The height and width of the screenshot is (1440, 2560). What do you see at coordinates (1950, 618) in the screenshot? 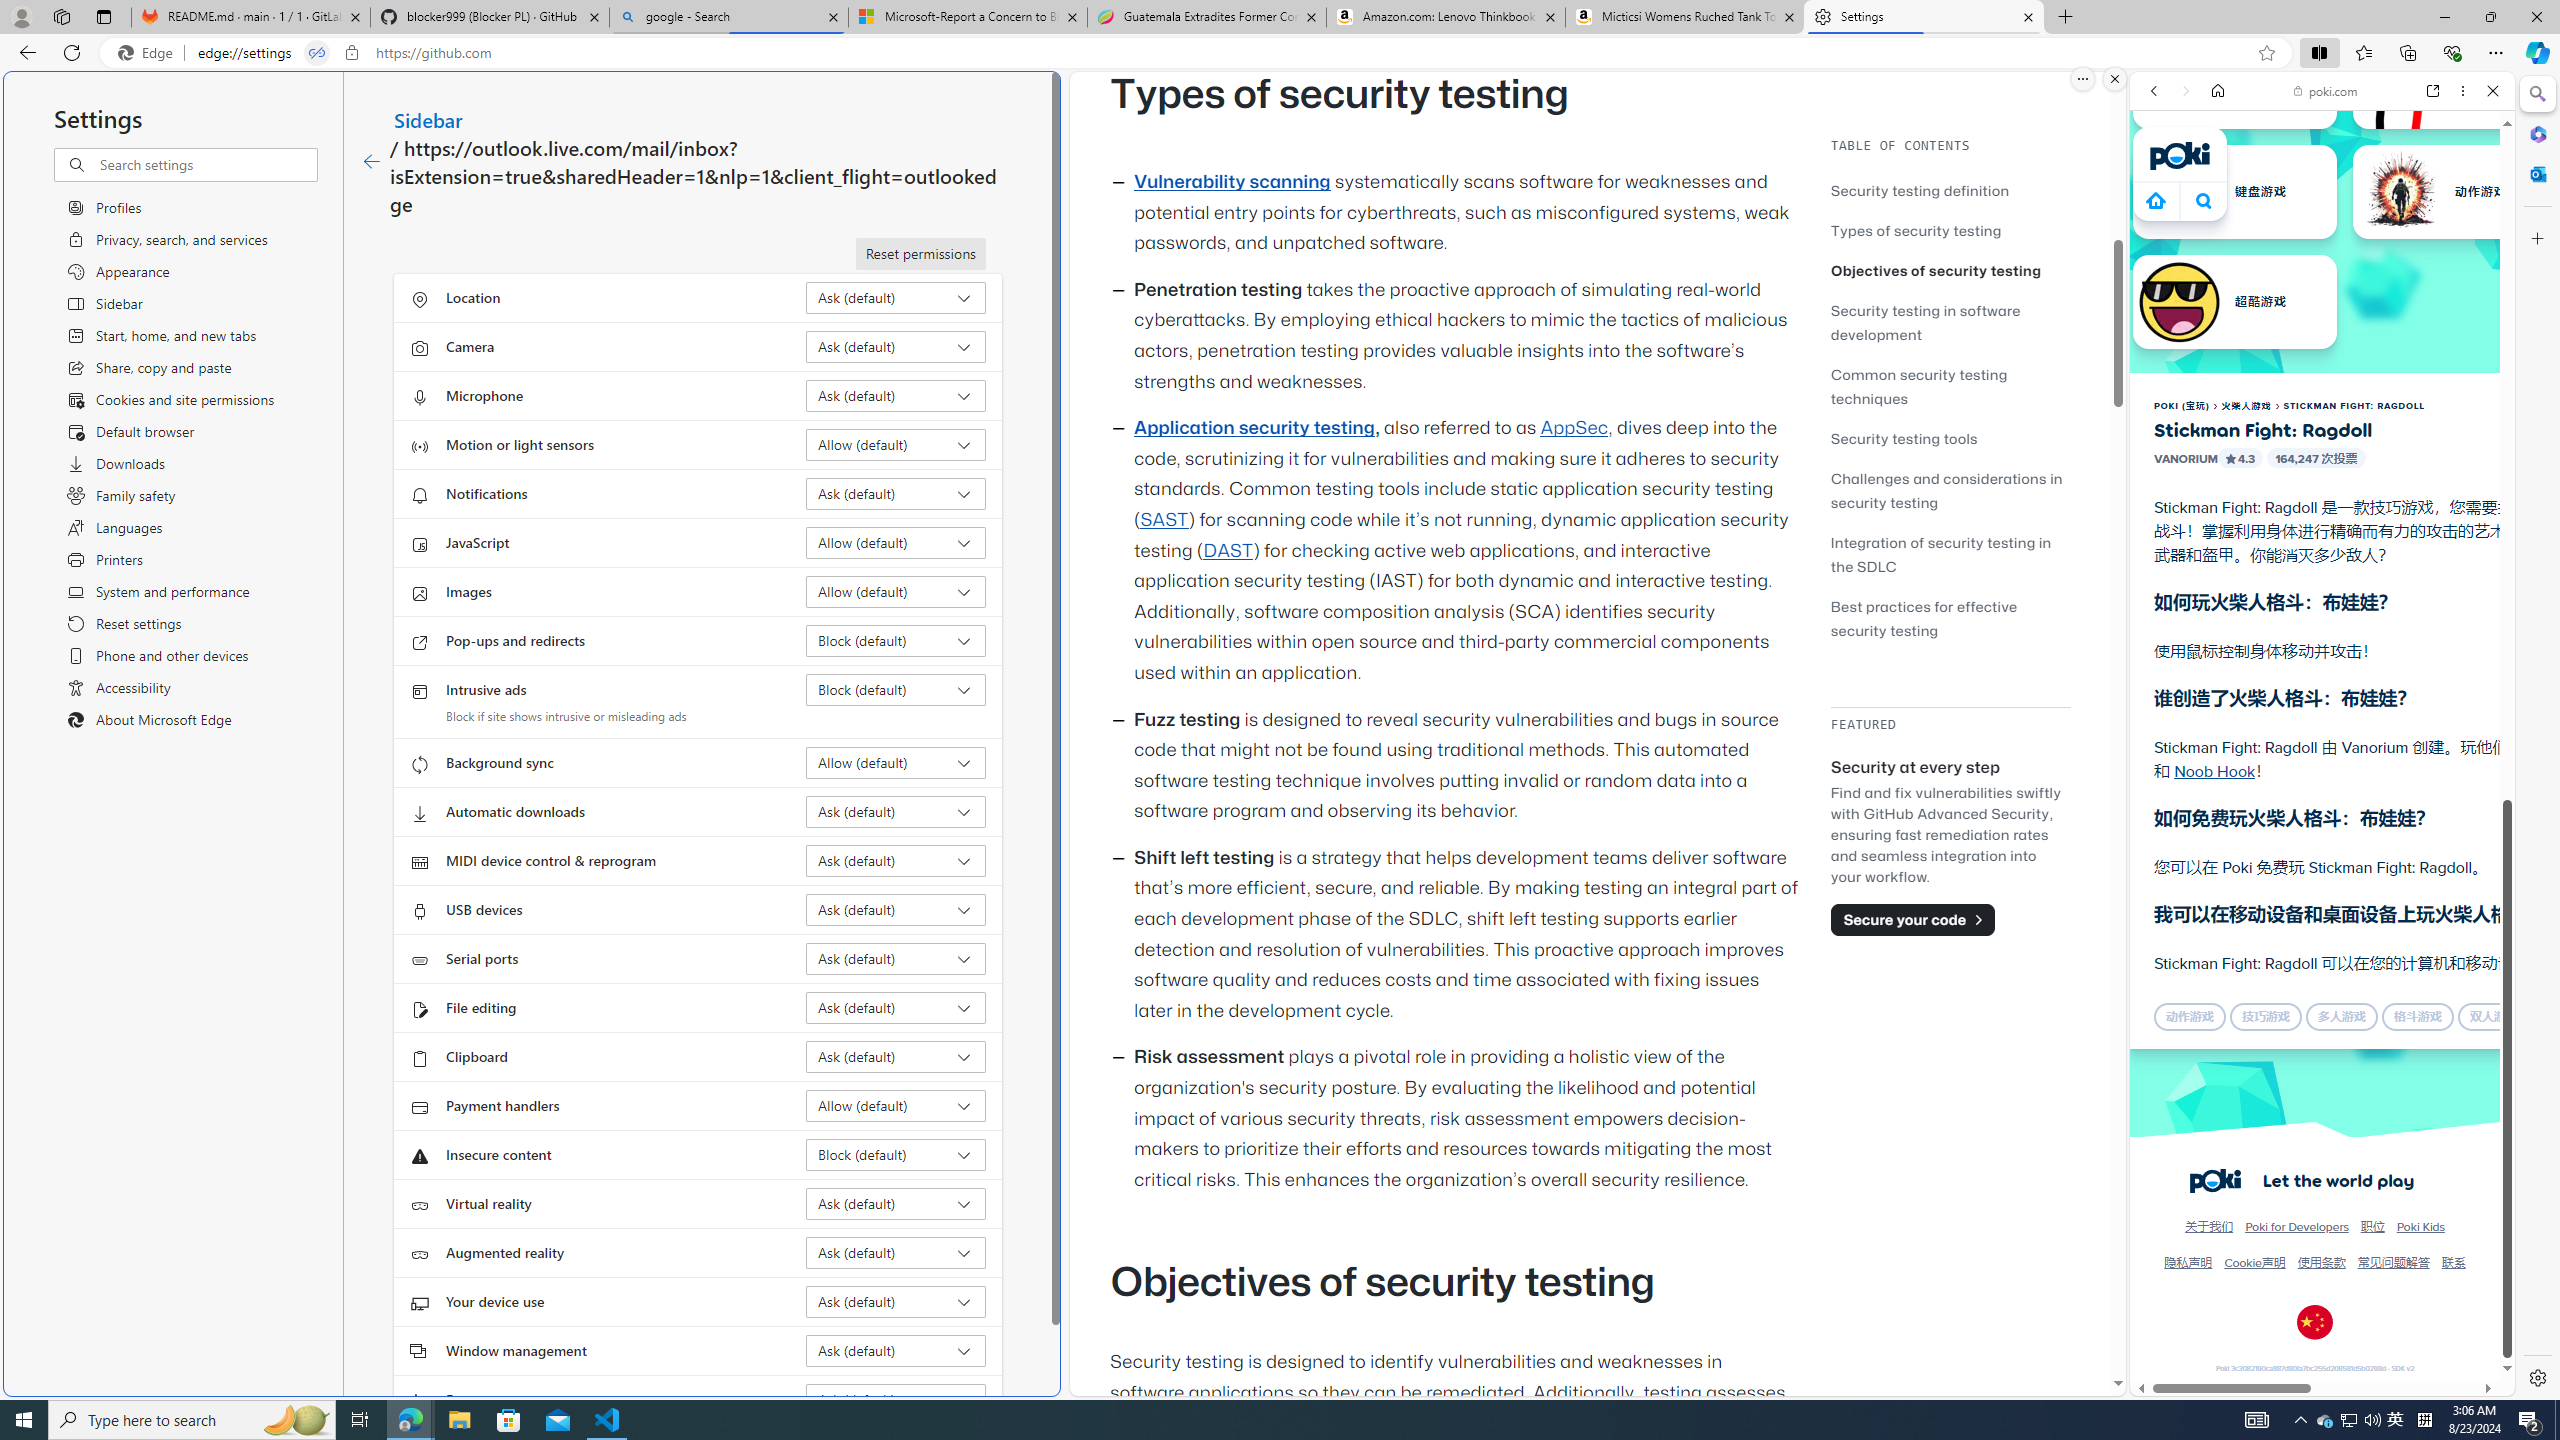
I see `Best practices for effective security testing` at bounding box center [1950, 618].